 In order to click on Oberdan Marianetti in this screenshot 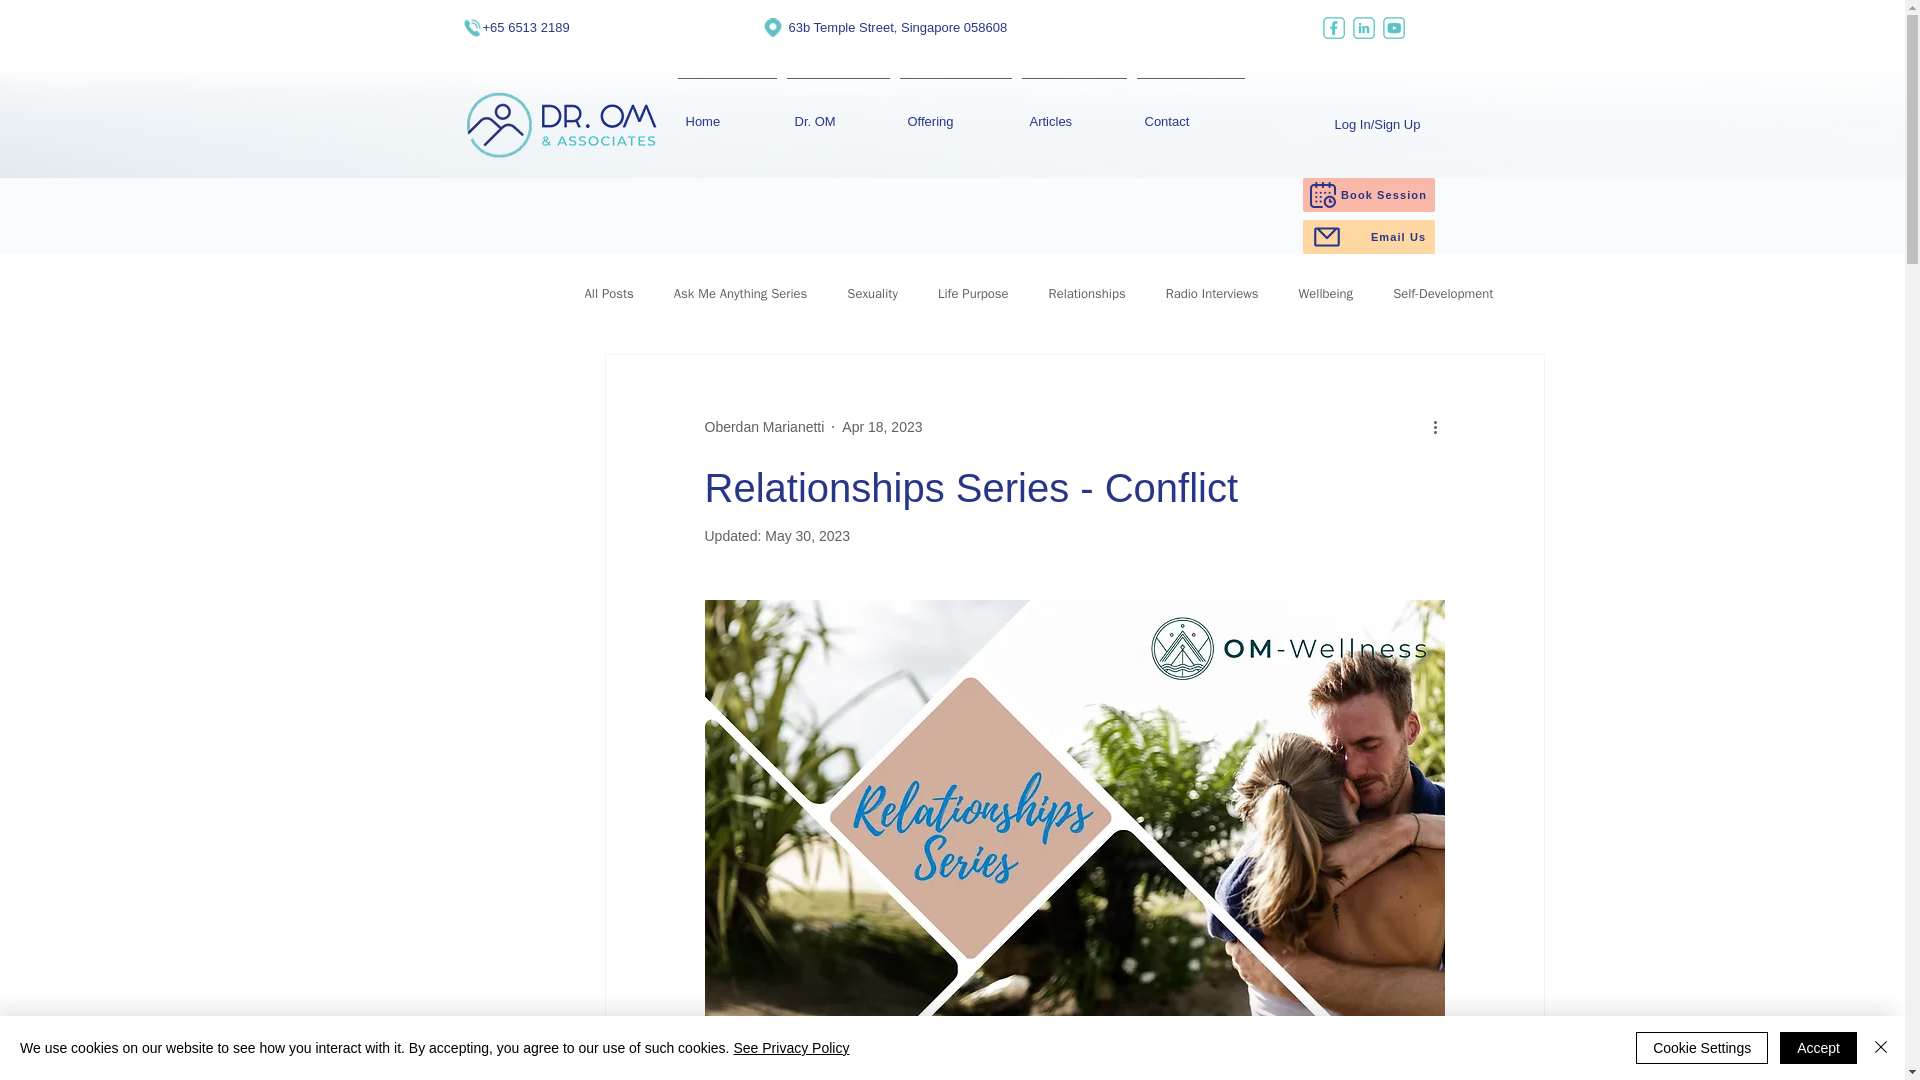, I will do `click(764, 426)`.